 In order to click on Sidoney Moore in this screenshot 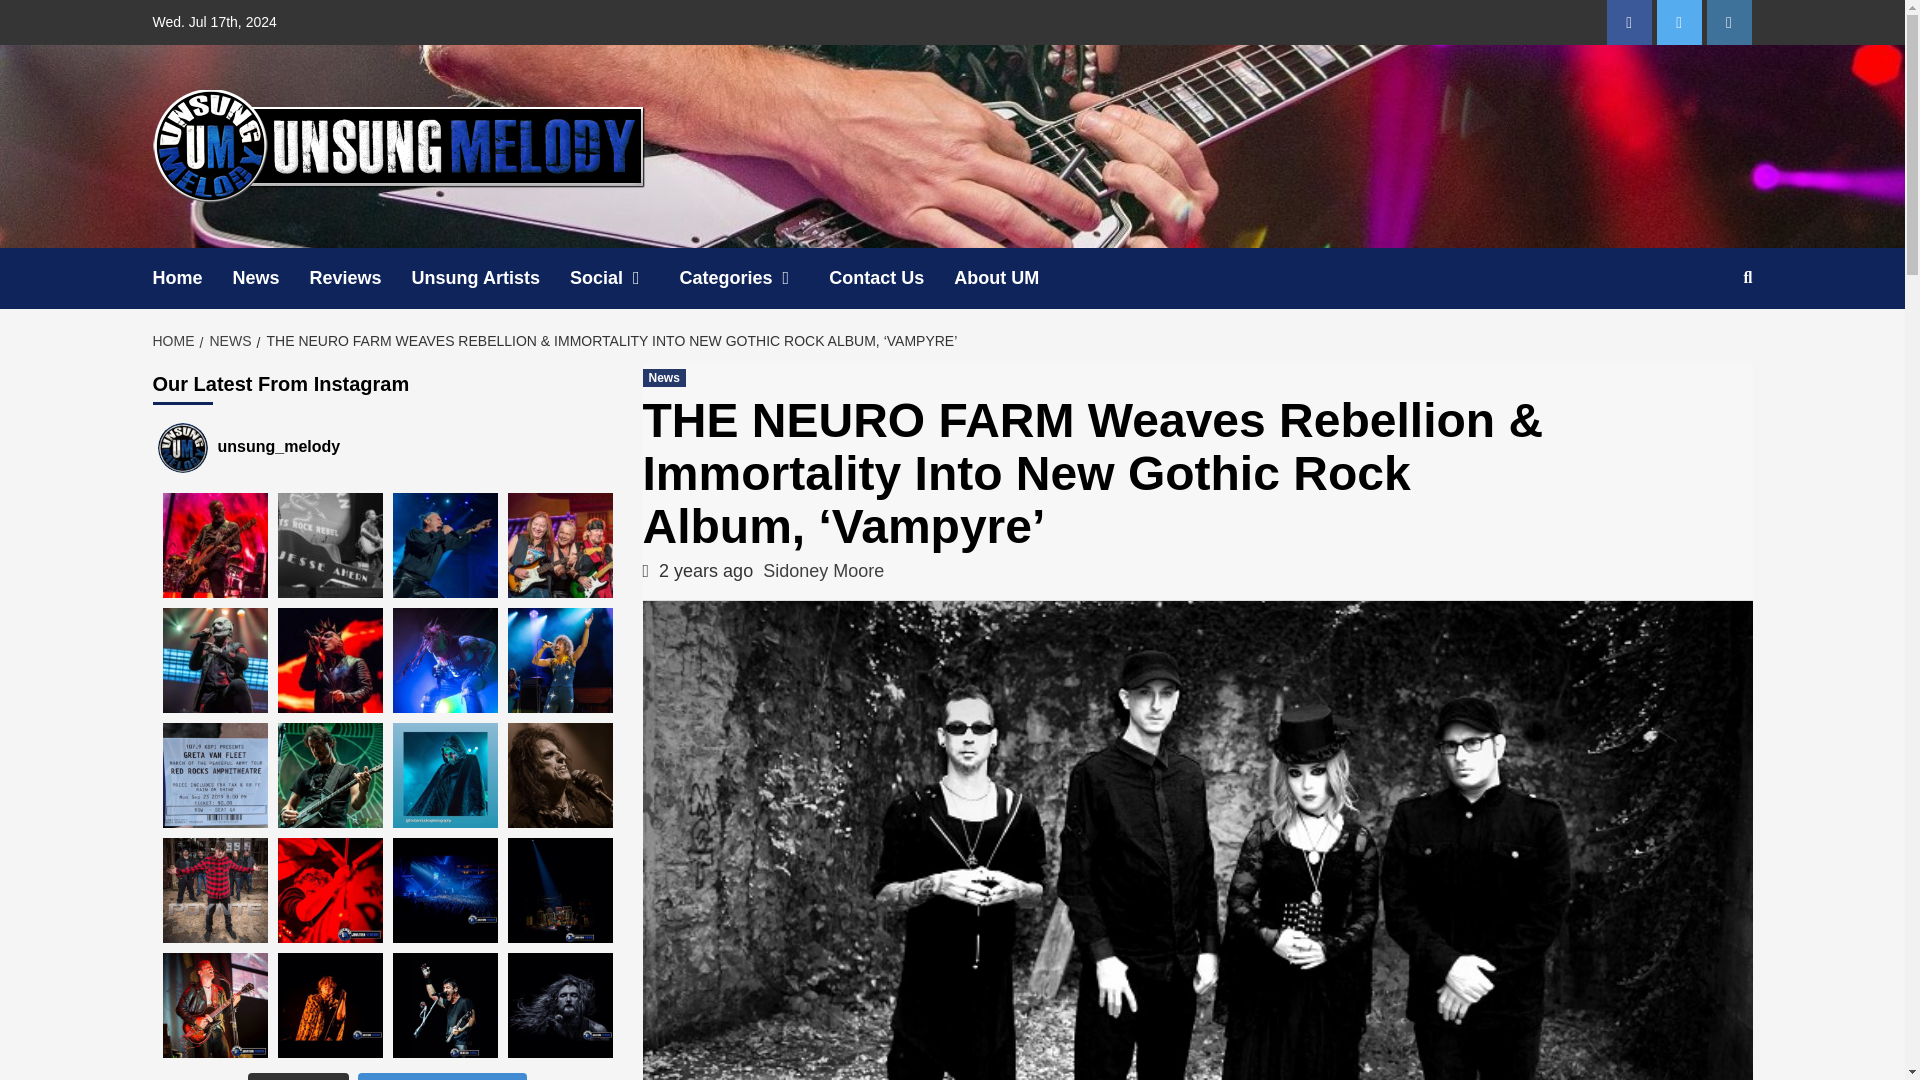, I will do `click(822, 570)`.